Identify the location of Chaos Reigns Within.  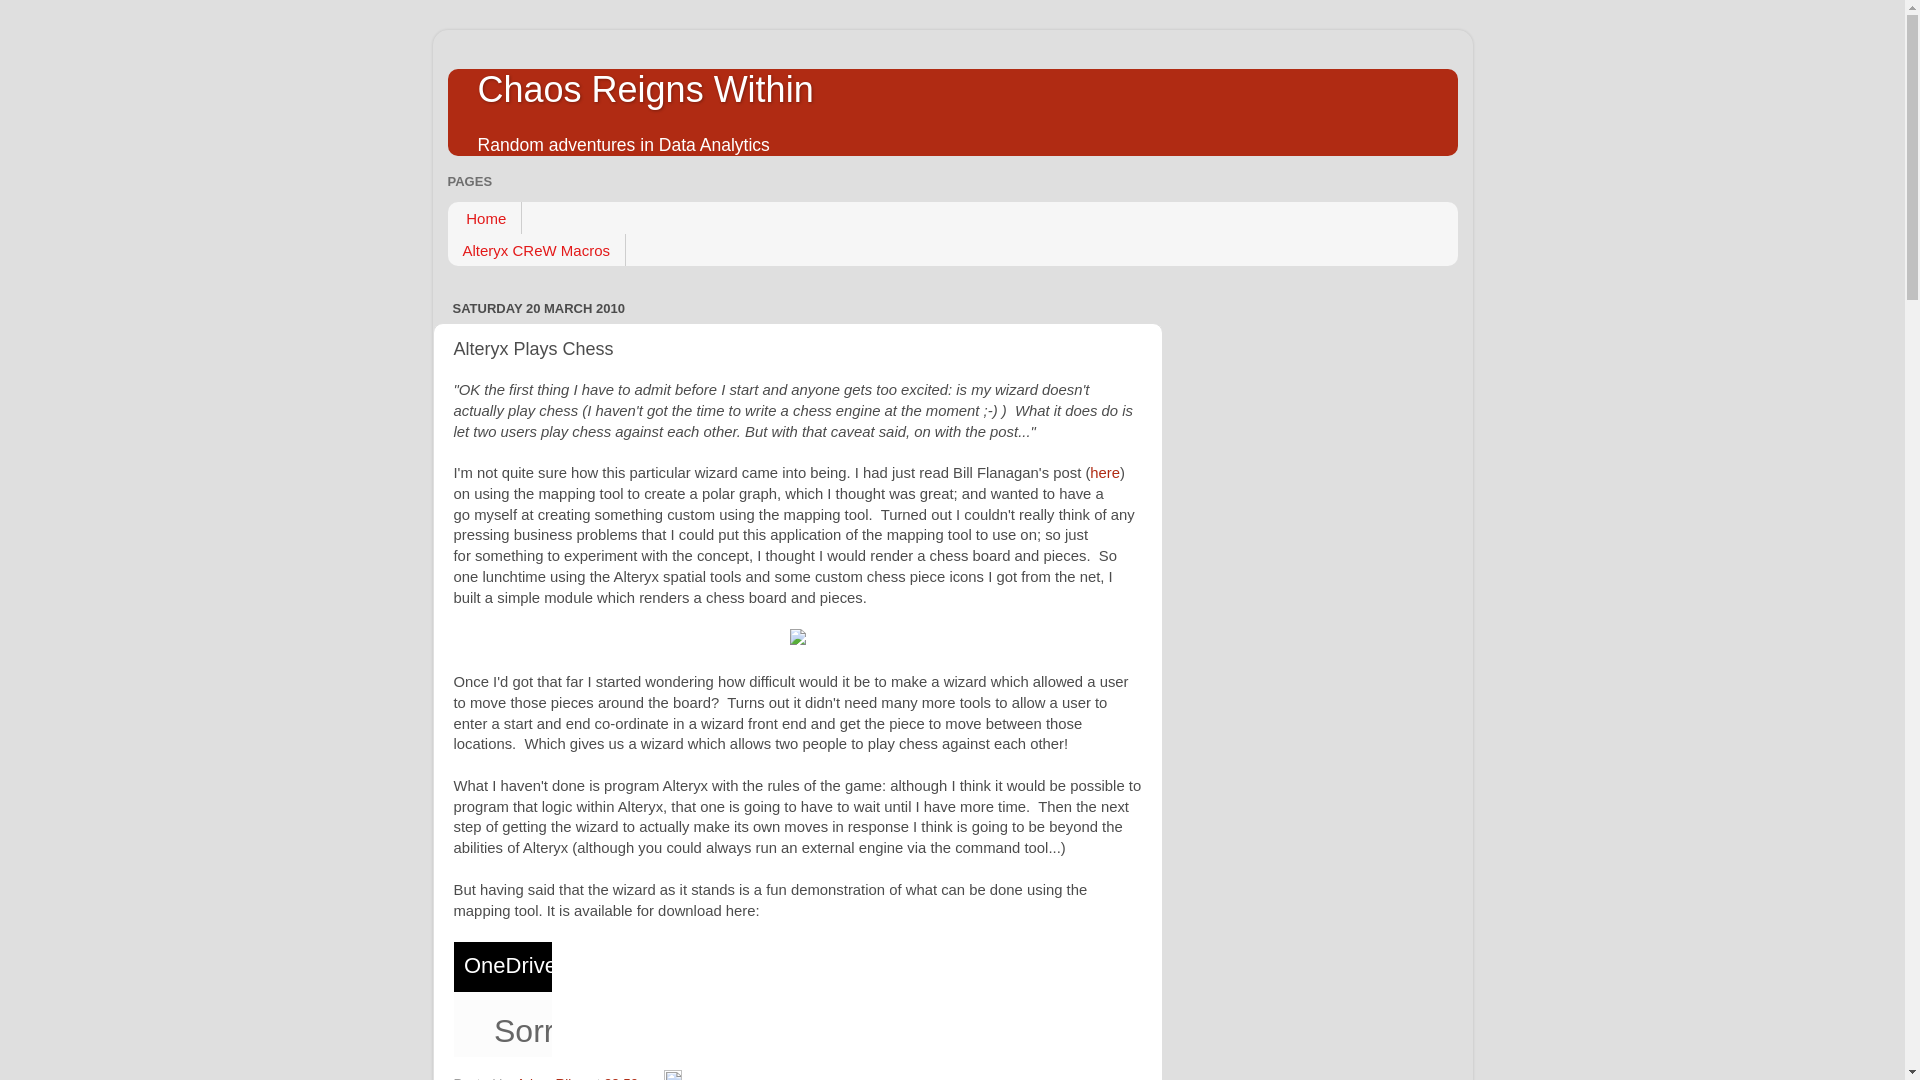
(646, 90).